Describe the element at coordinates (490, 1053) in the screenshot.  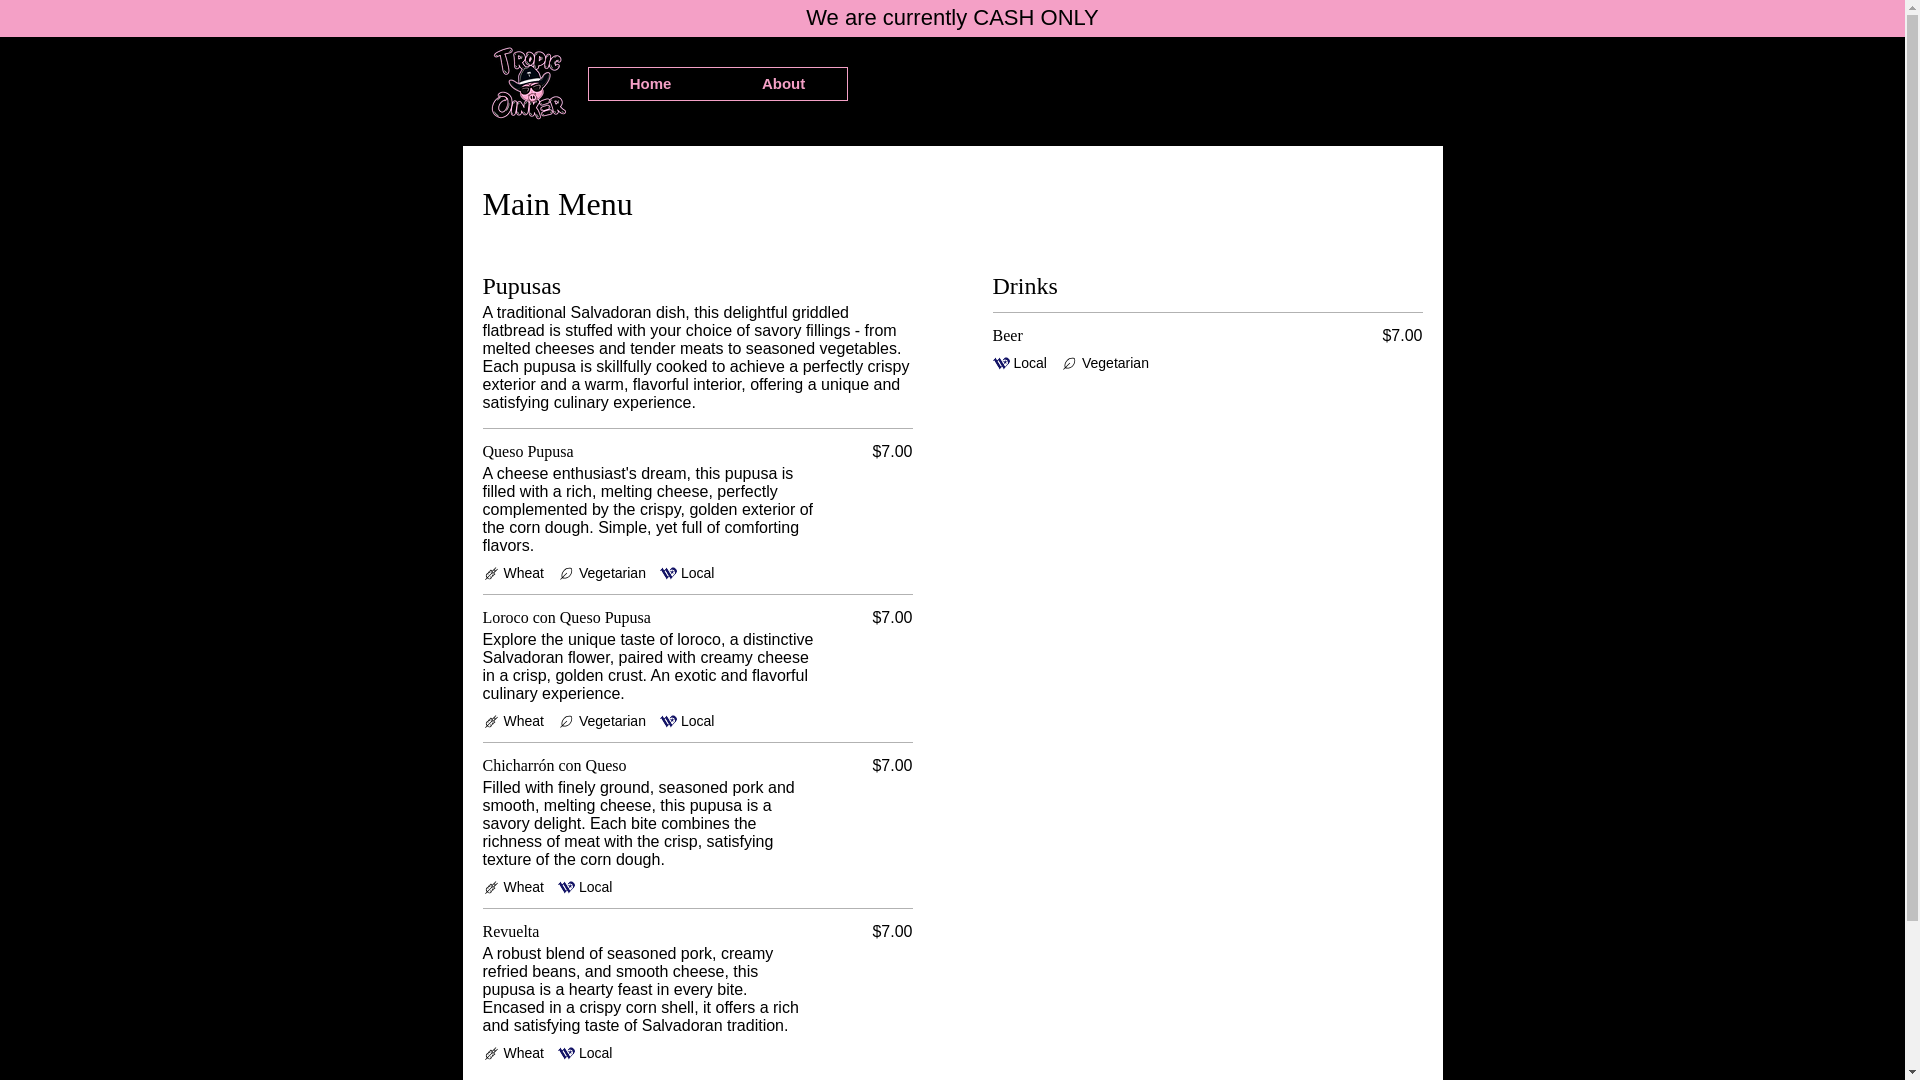
I see `Check` at that location.